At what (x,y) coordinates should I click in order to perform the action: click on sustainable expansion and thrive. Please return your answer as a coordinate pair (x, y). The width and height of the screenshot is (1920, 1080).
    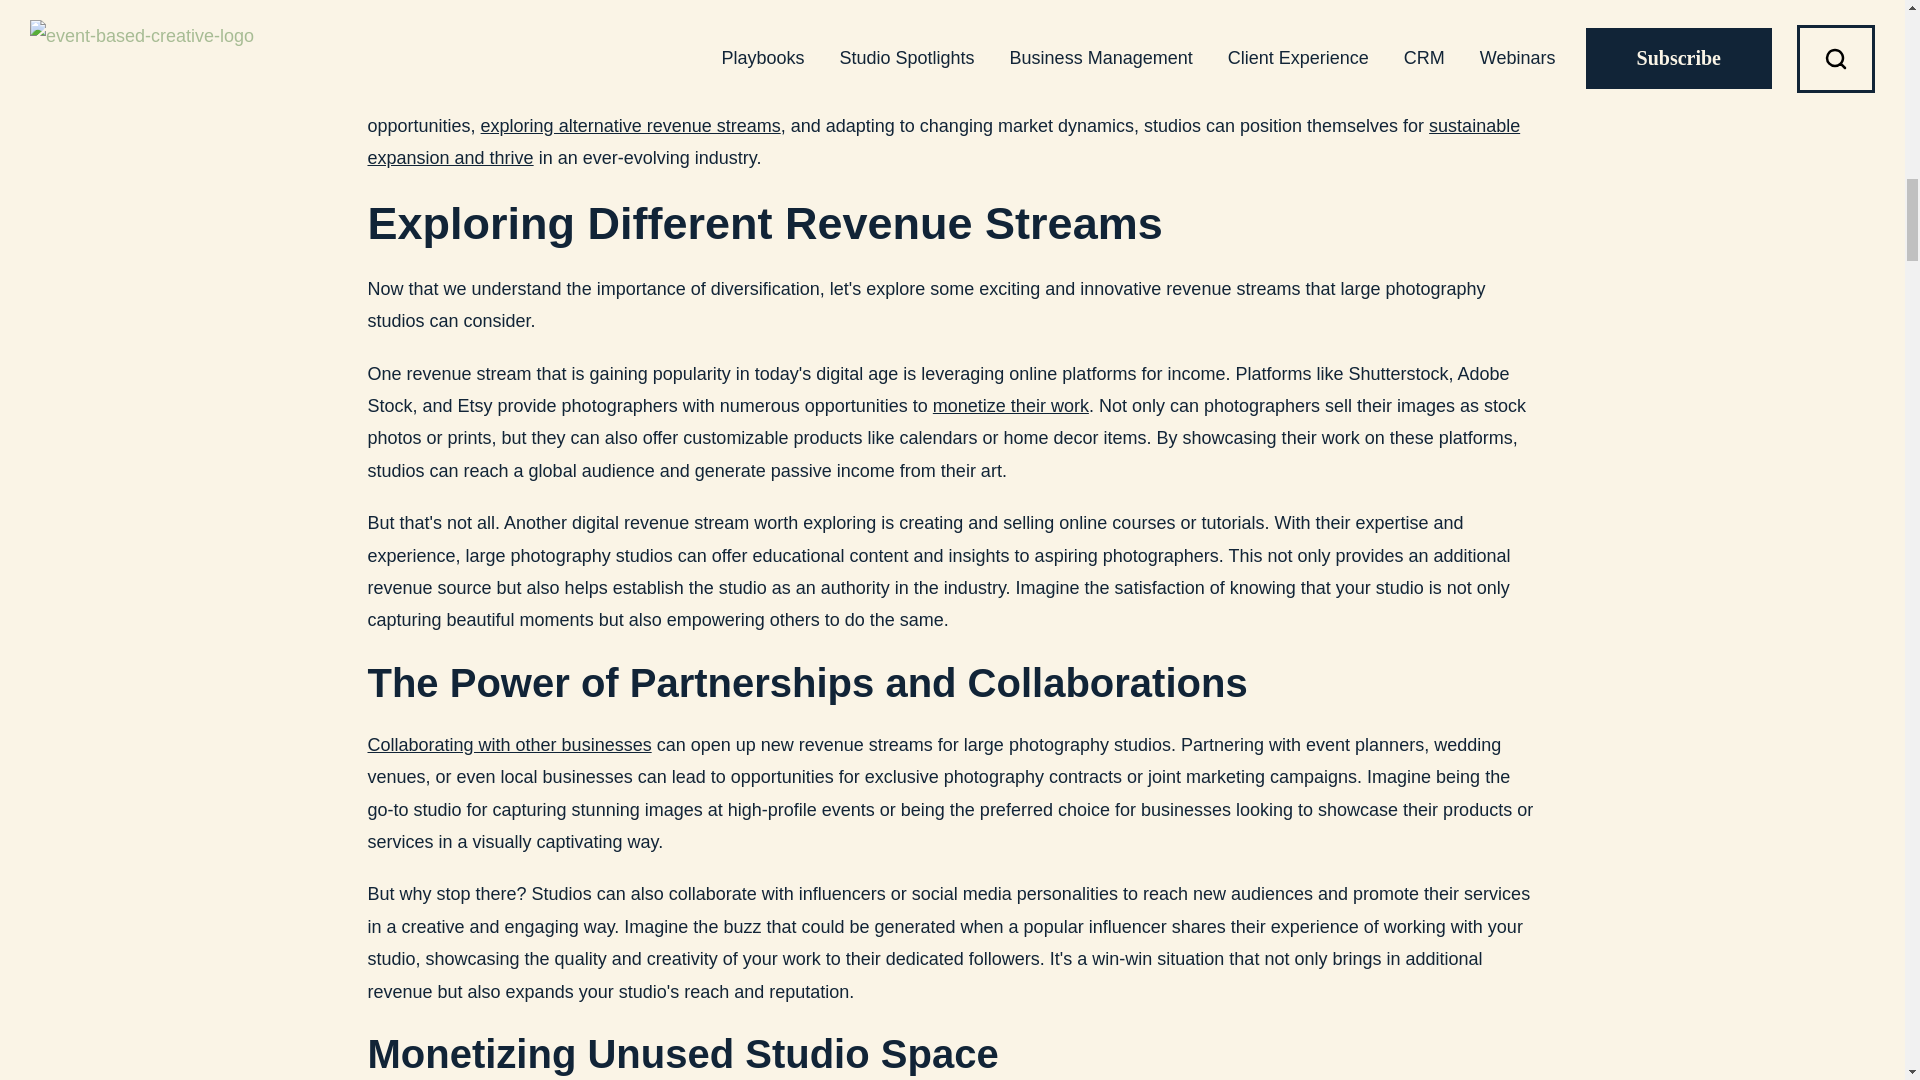
    Looking at the image, I should click on (944, 142).